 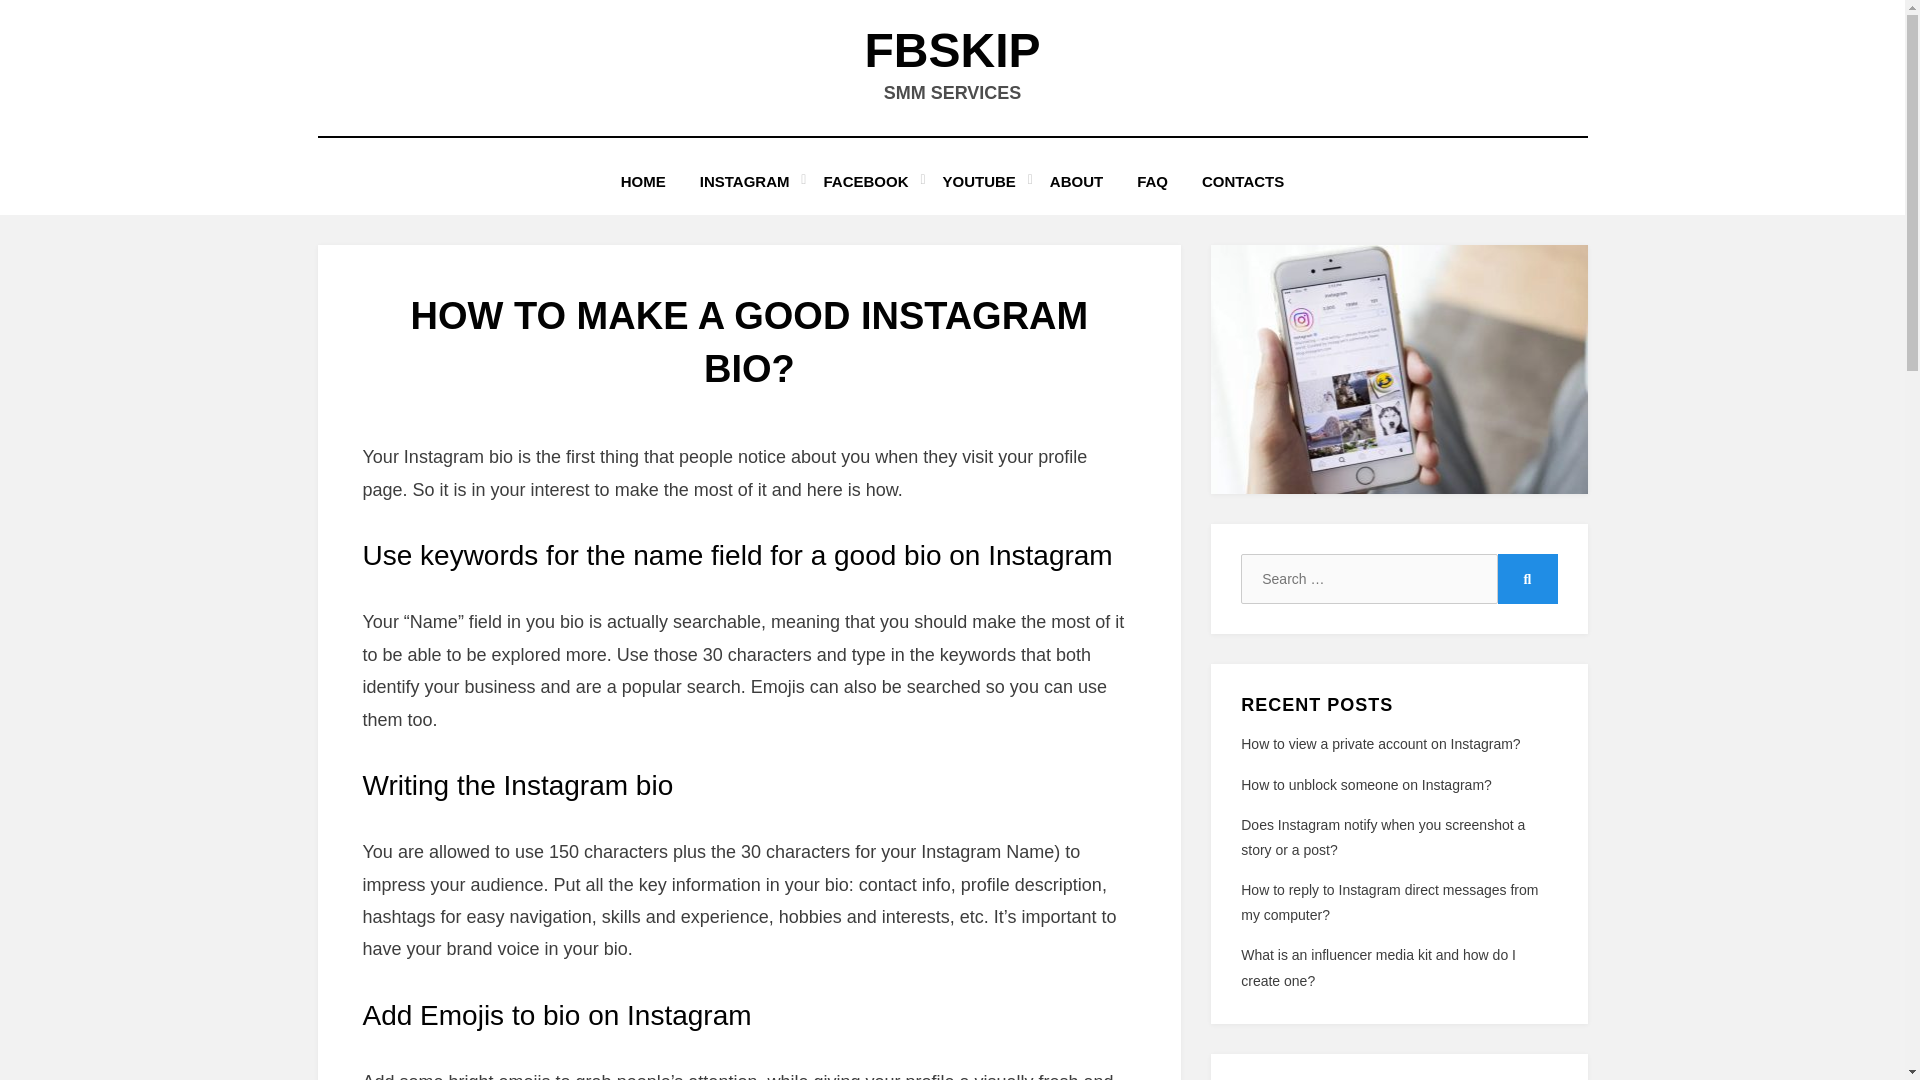 What do you see at coordinates (1152, 182) in the screenshot?
I see `FAQ` at bounding box center [1152, 182].